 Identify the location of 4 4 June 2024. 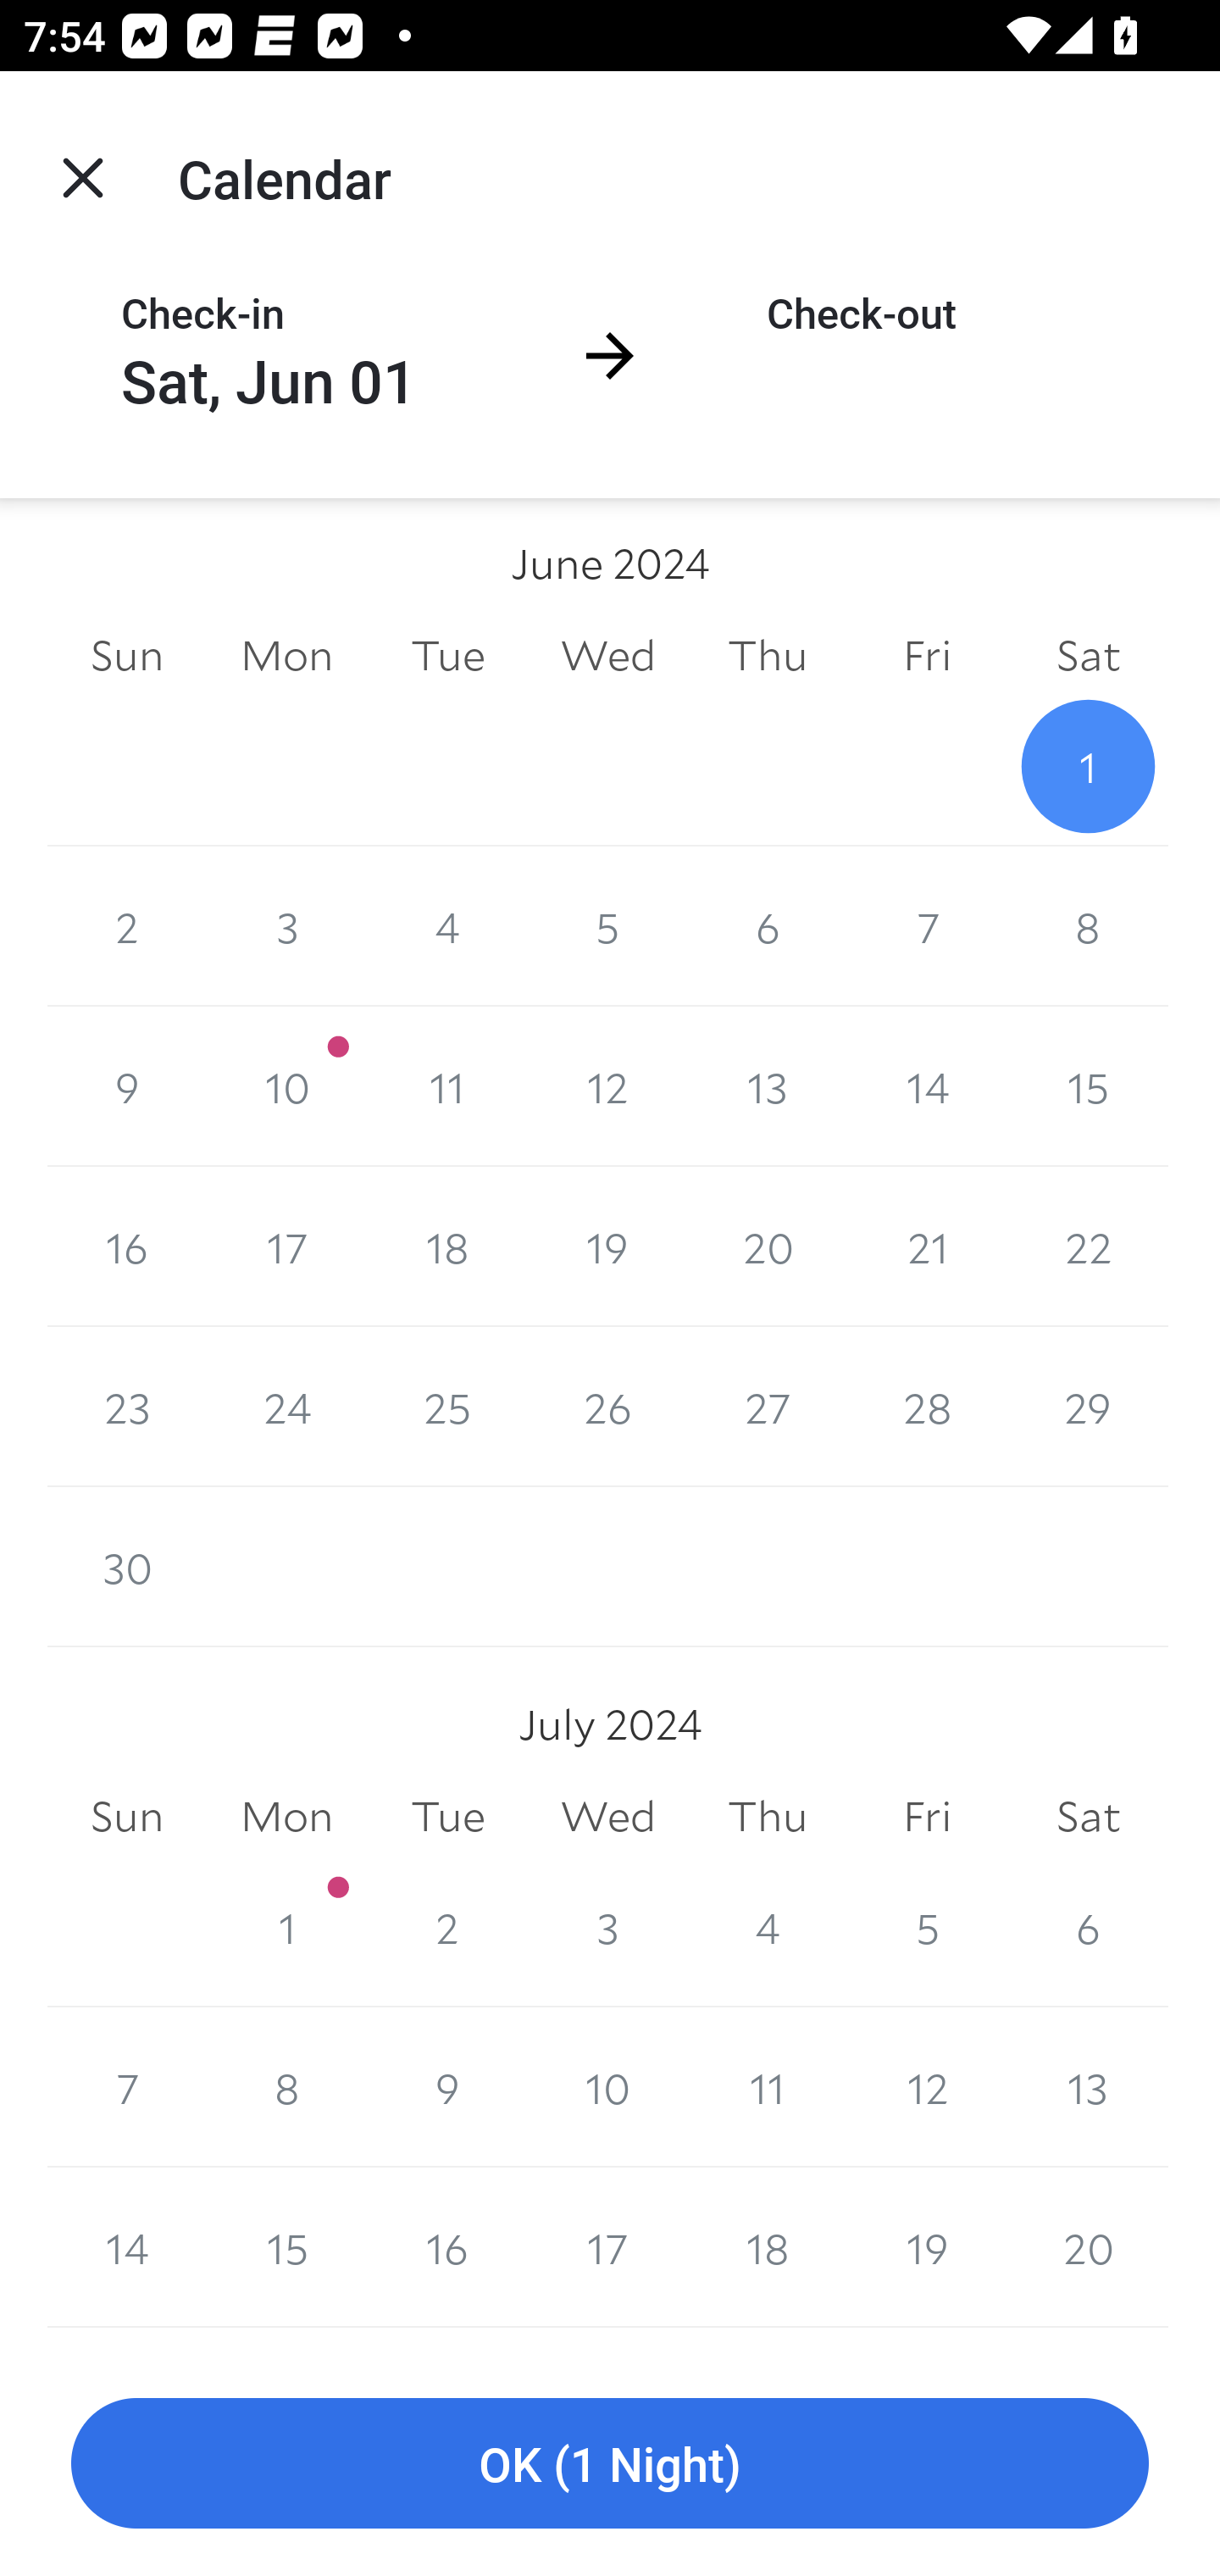
(447, 927).